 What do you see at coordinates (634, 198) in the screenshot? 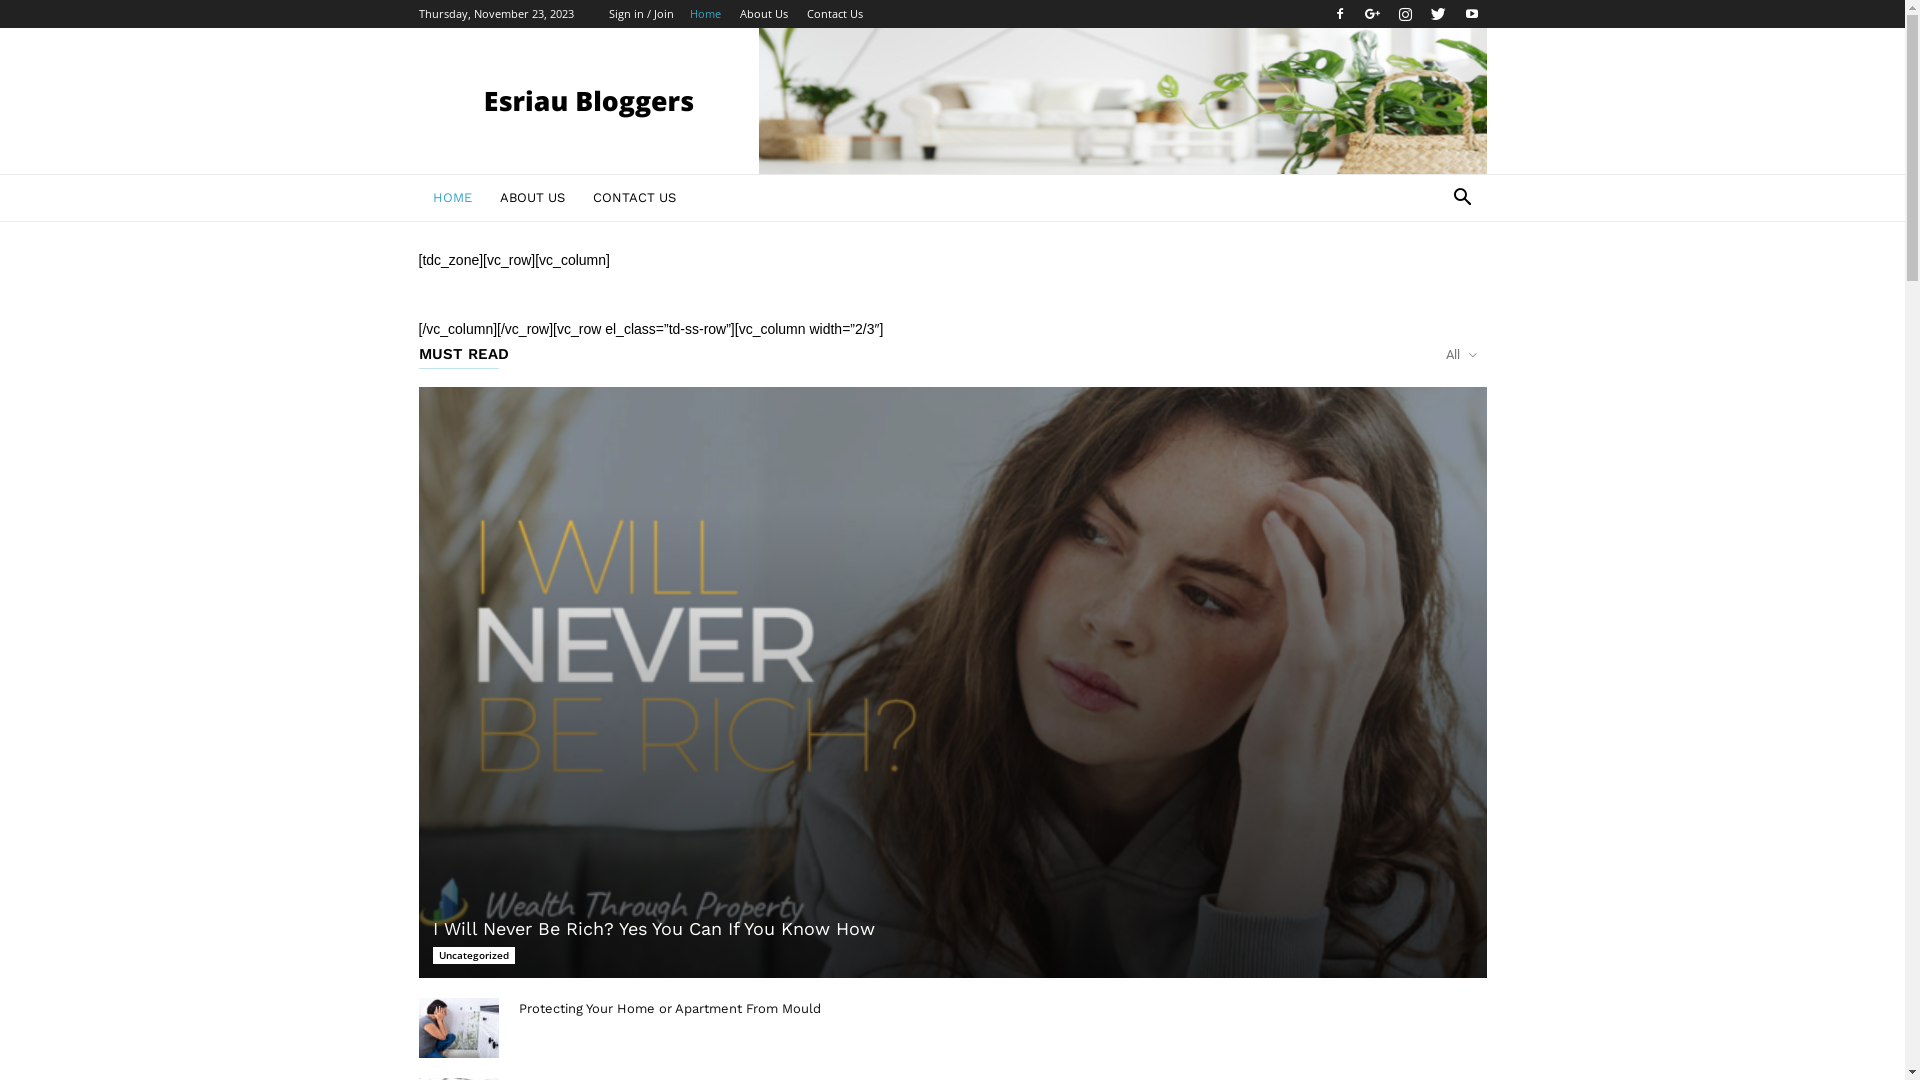
I see `CONTACT US` at bounding box center [634, 198].